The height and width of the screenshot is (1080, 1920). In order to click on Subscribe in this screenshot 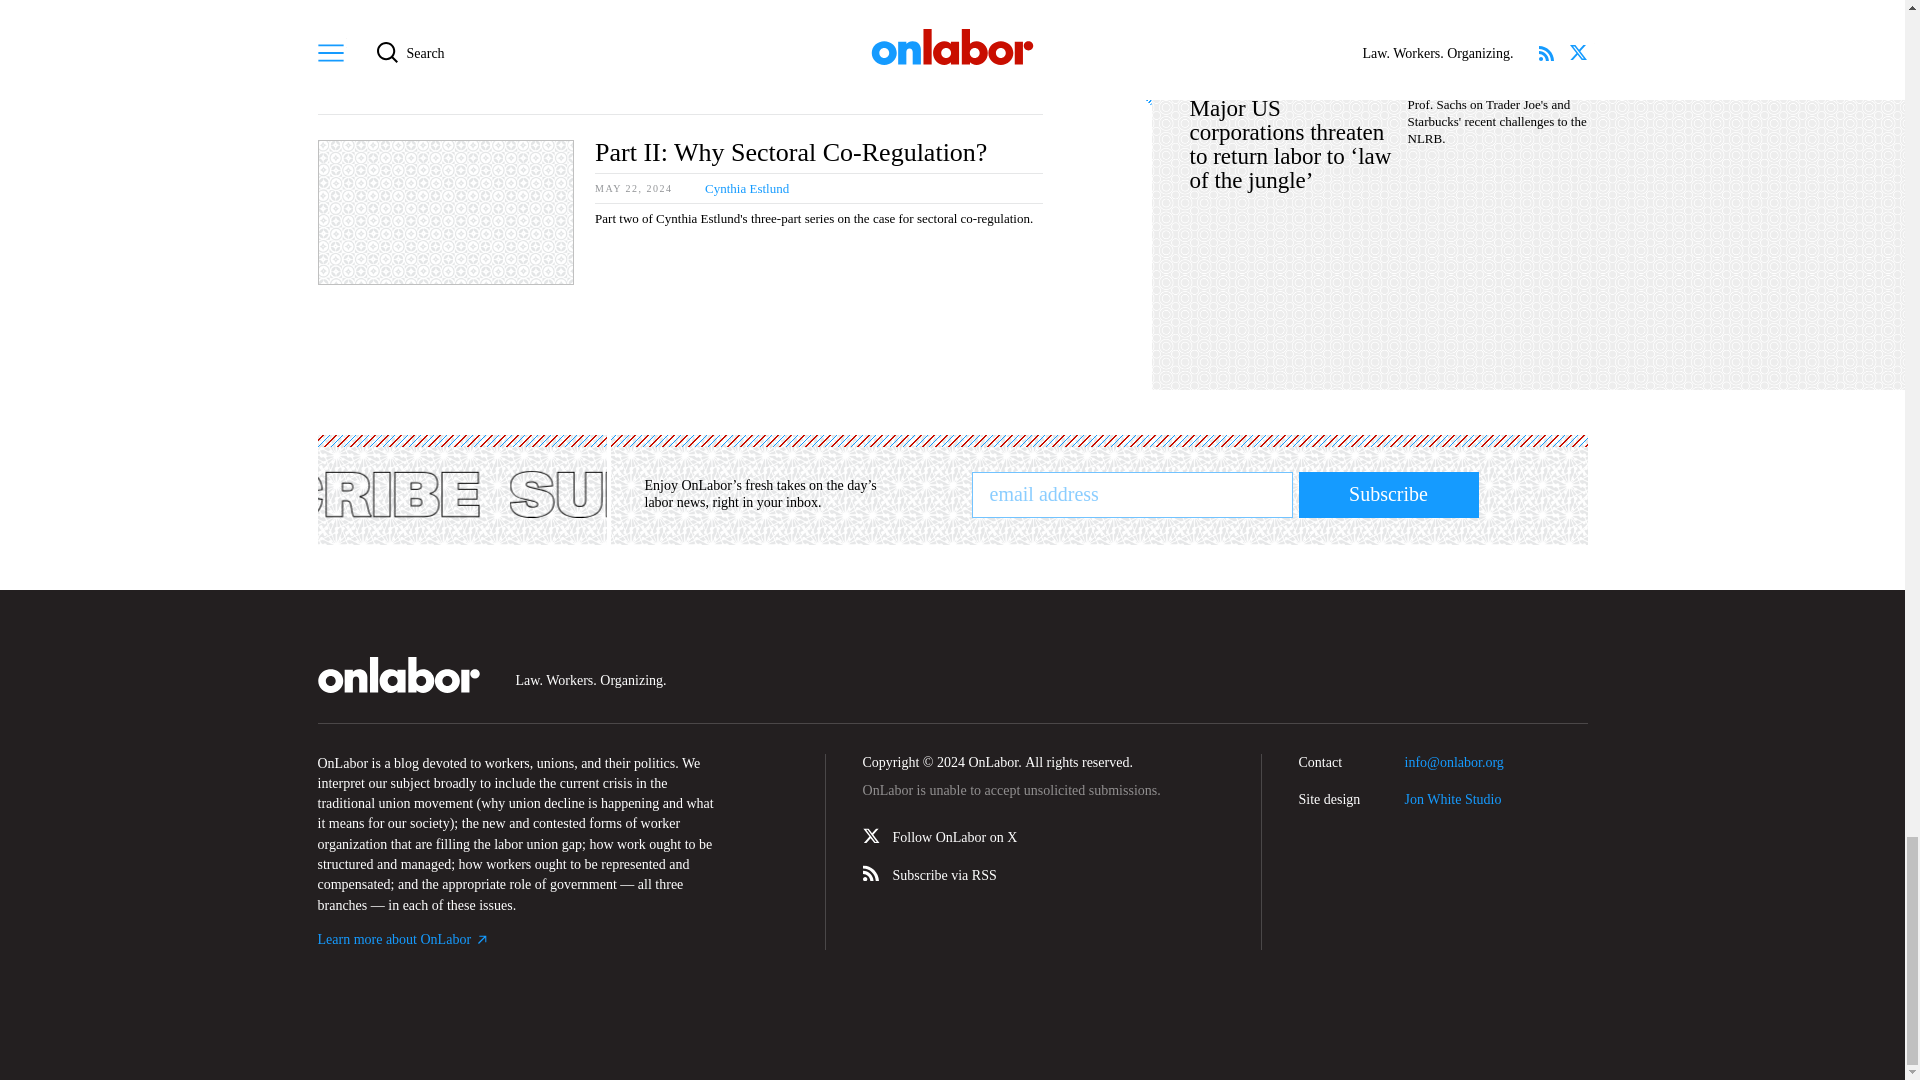, I will do `click(1388, 494)`.